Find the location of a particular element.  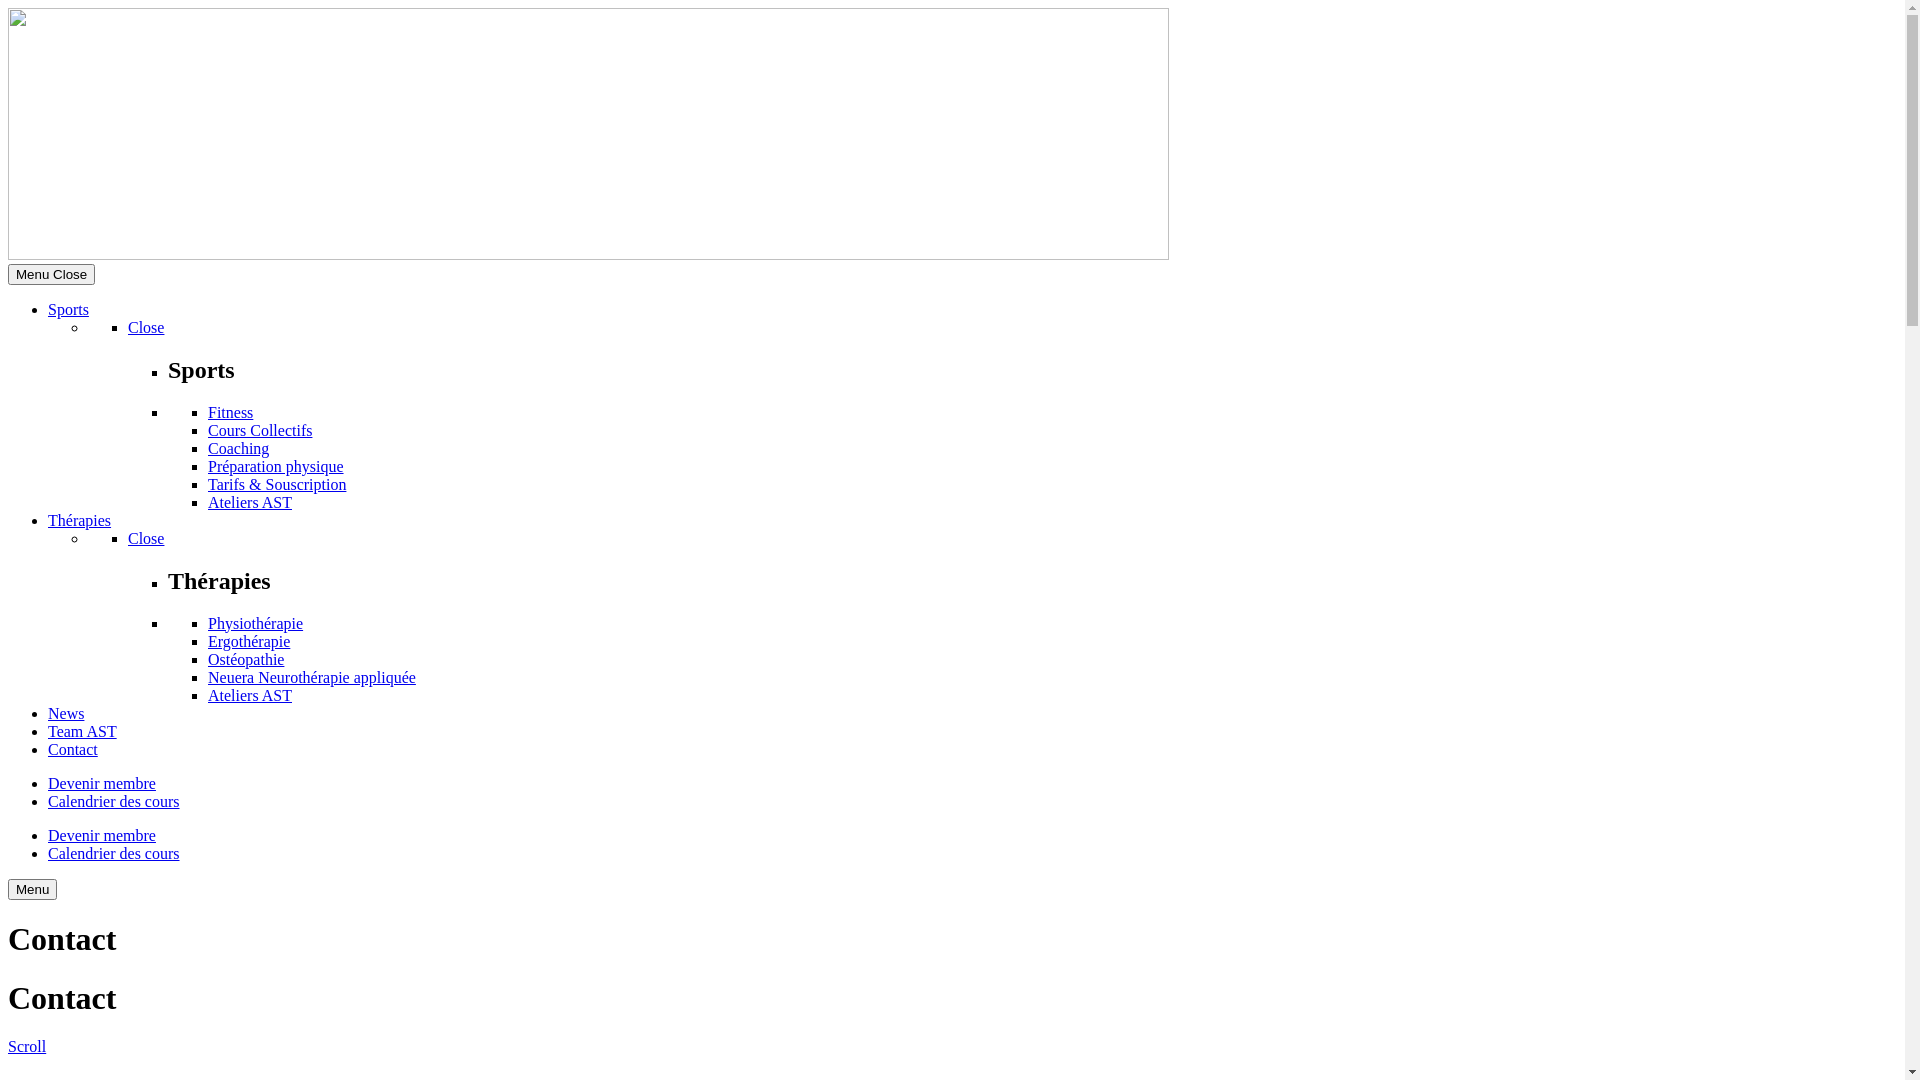

Close is located at coordinates (146, 538).